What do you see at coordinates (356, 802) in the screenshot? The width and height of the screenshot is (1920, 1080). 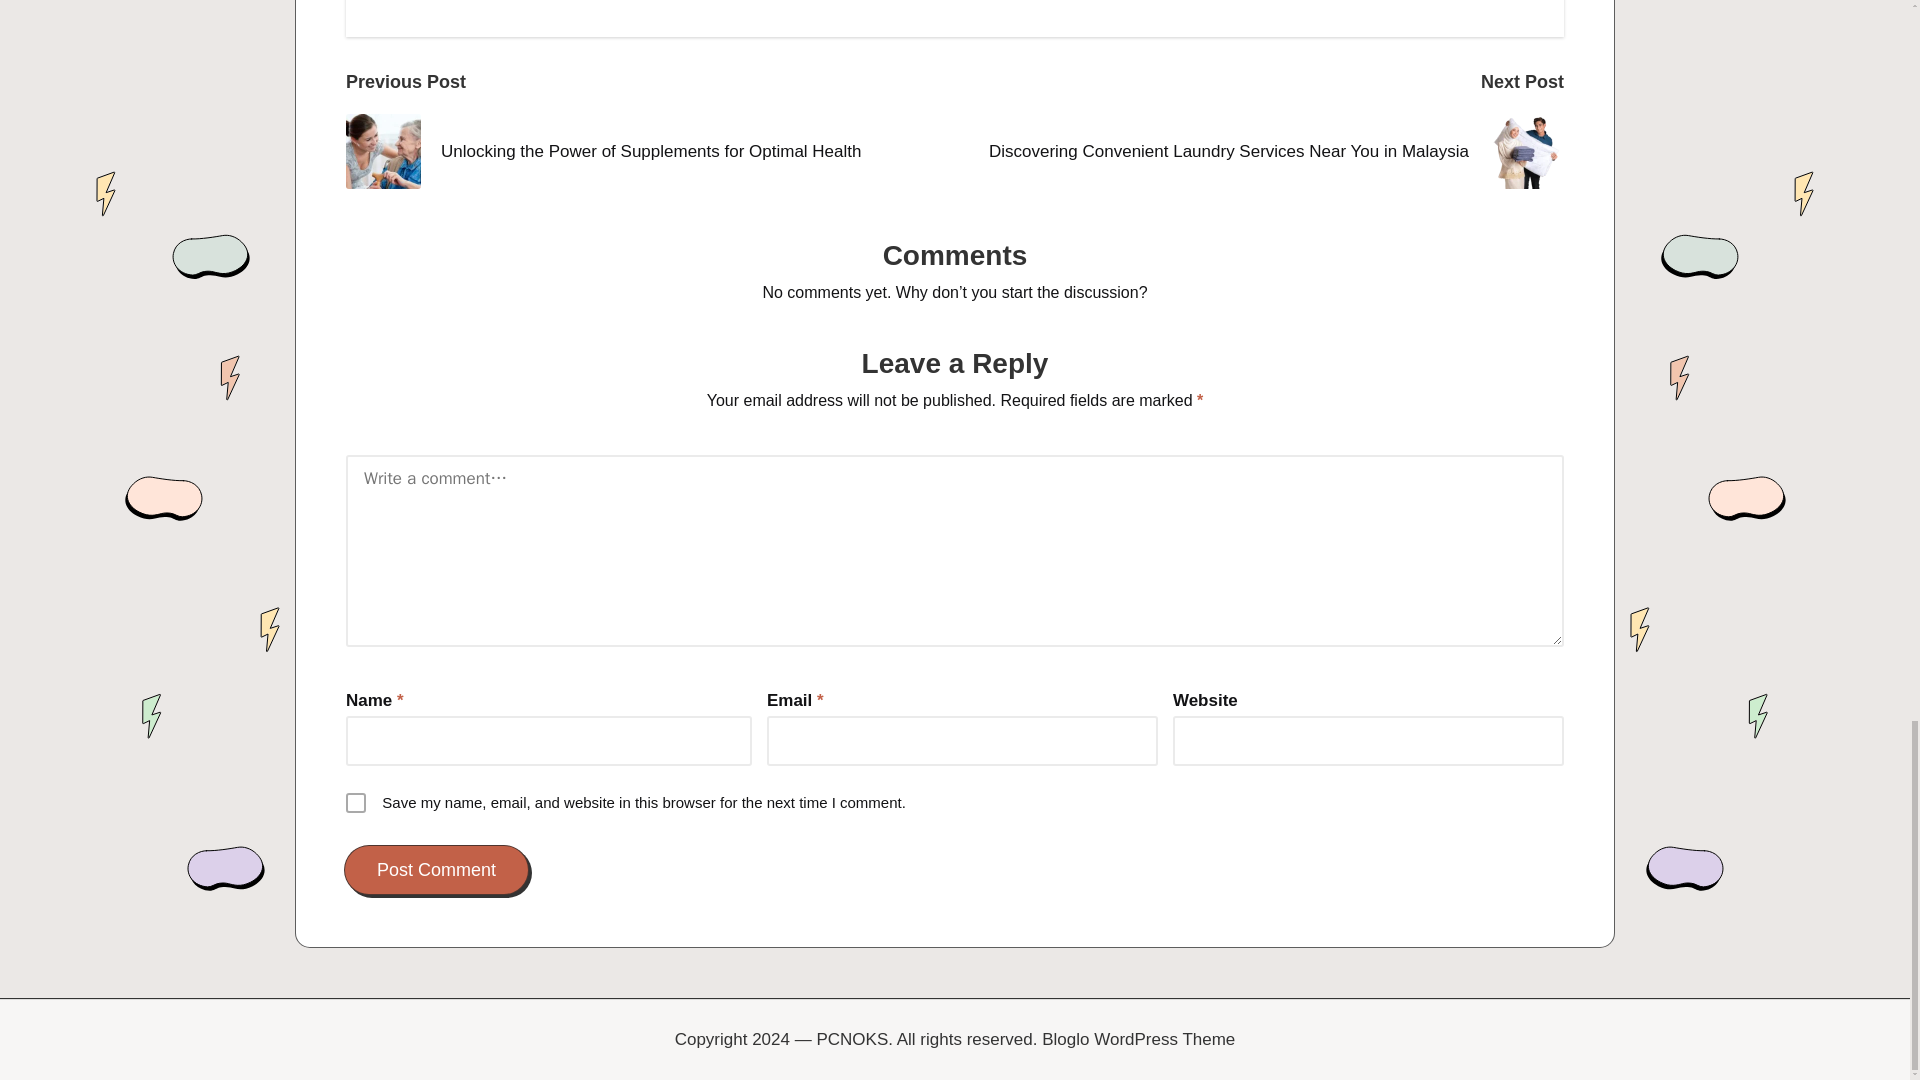 I see `yes` at bounding box center [356, 802].